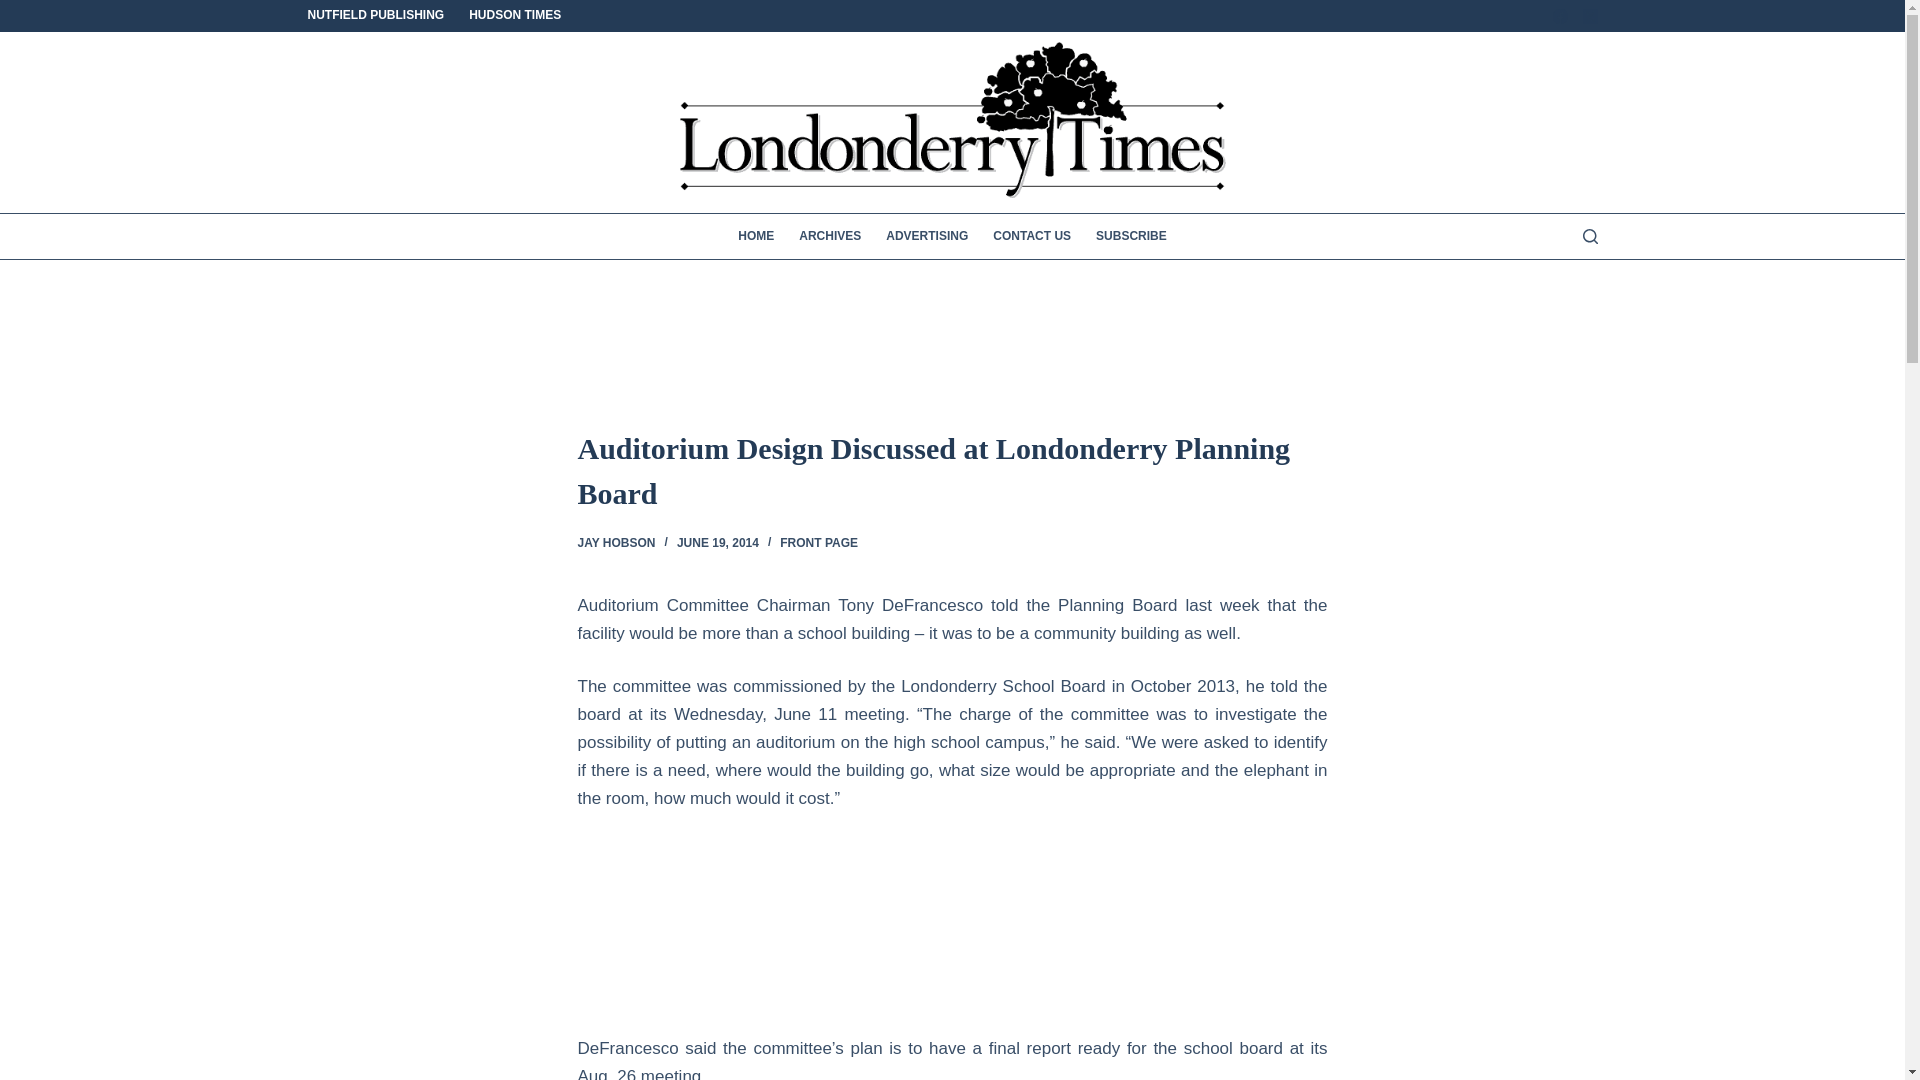 The height and width of the screenshot is (1080, 1920). What do you see at coordinates (1032, 236) in the screenshot?
I see `CONTACT US` at bounding box center [1032, 236].